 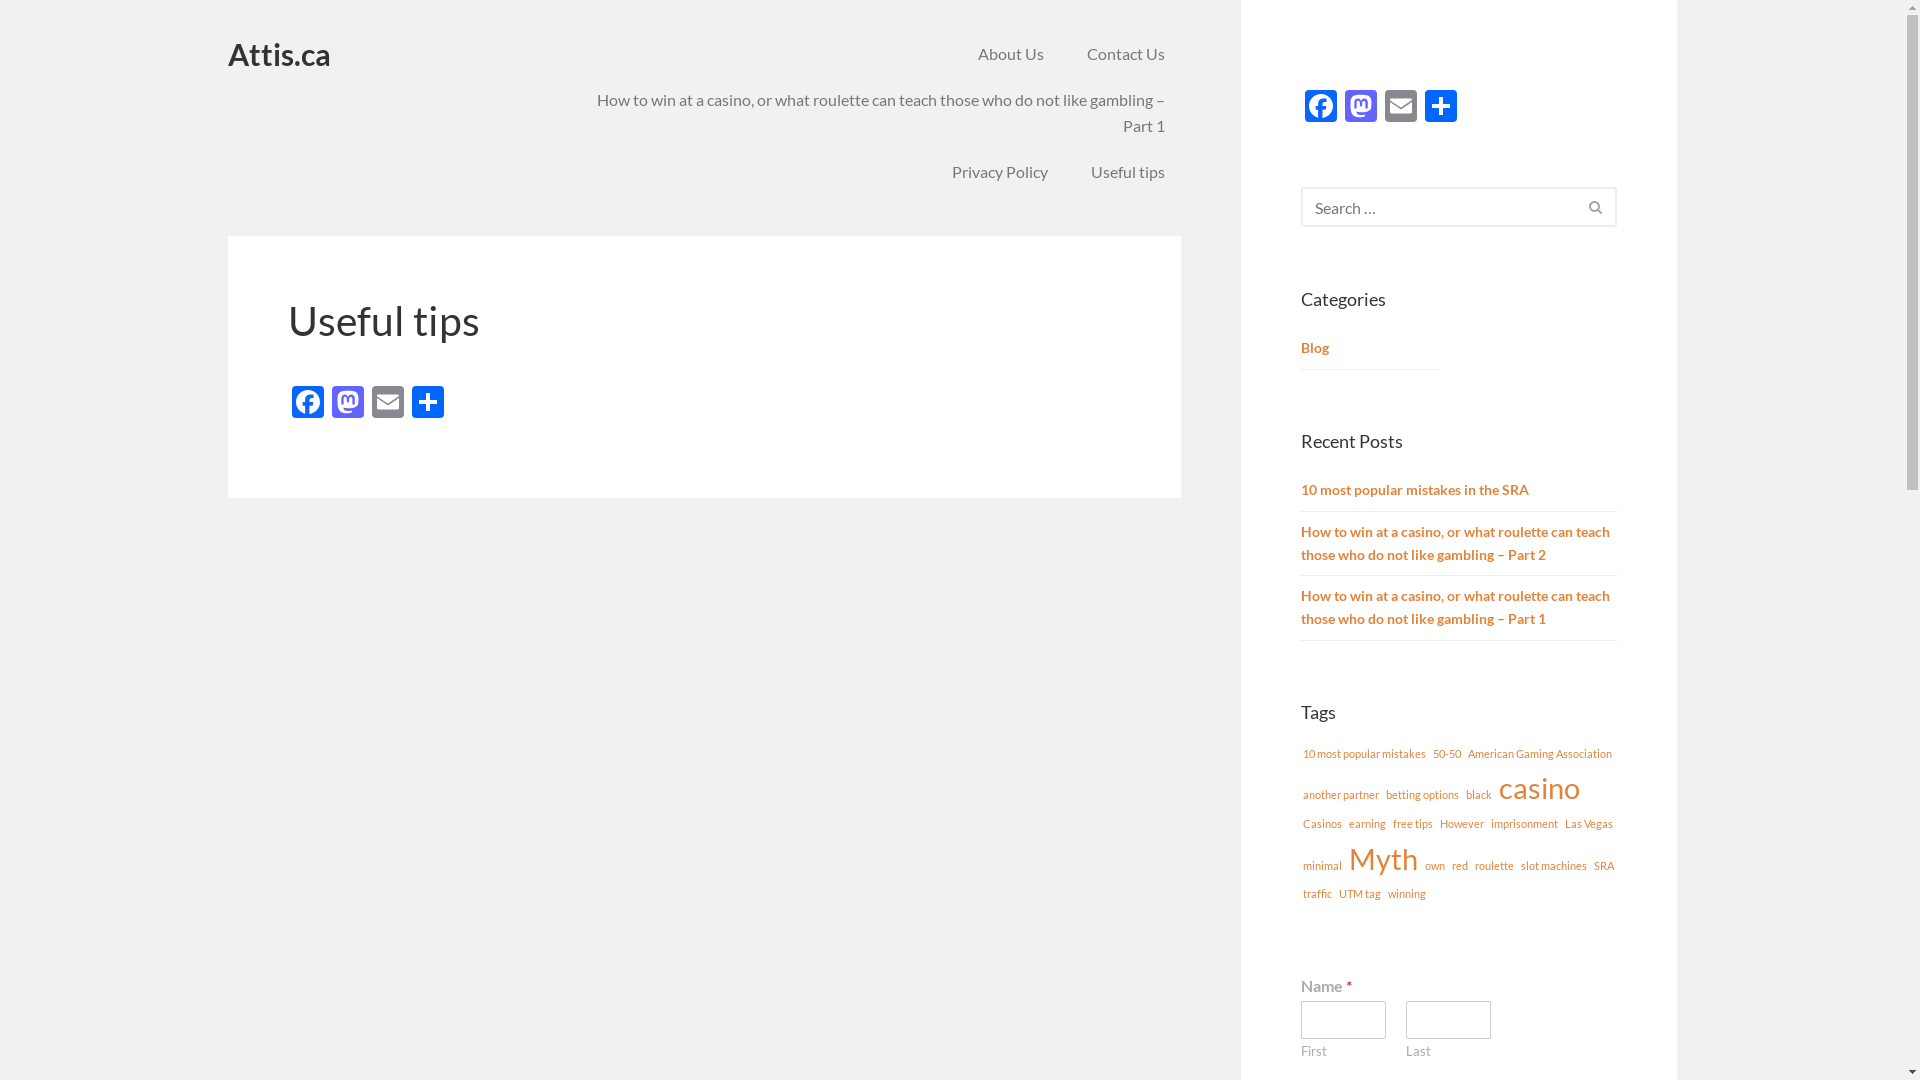 What do you see at coordinates (1321, 108) in the screenshot?
I see `Facebook` at bounding box center [1321, 108].